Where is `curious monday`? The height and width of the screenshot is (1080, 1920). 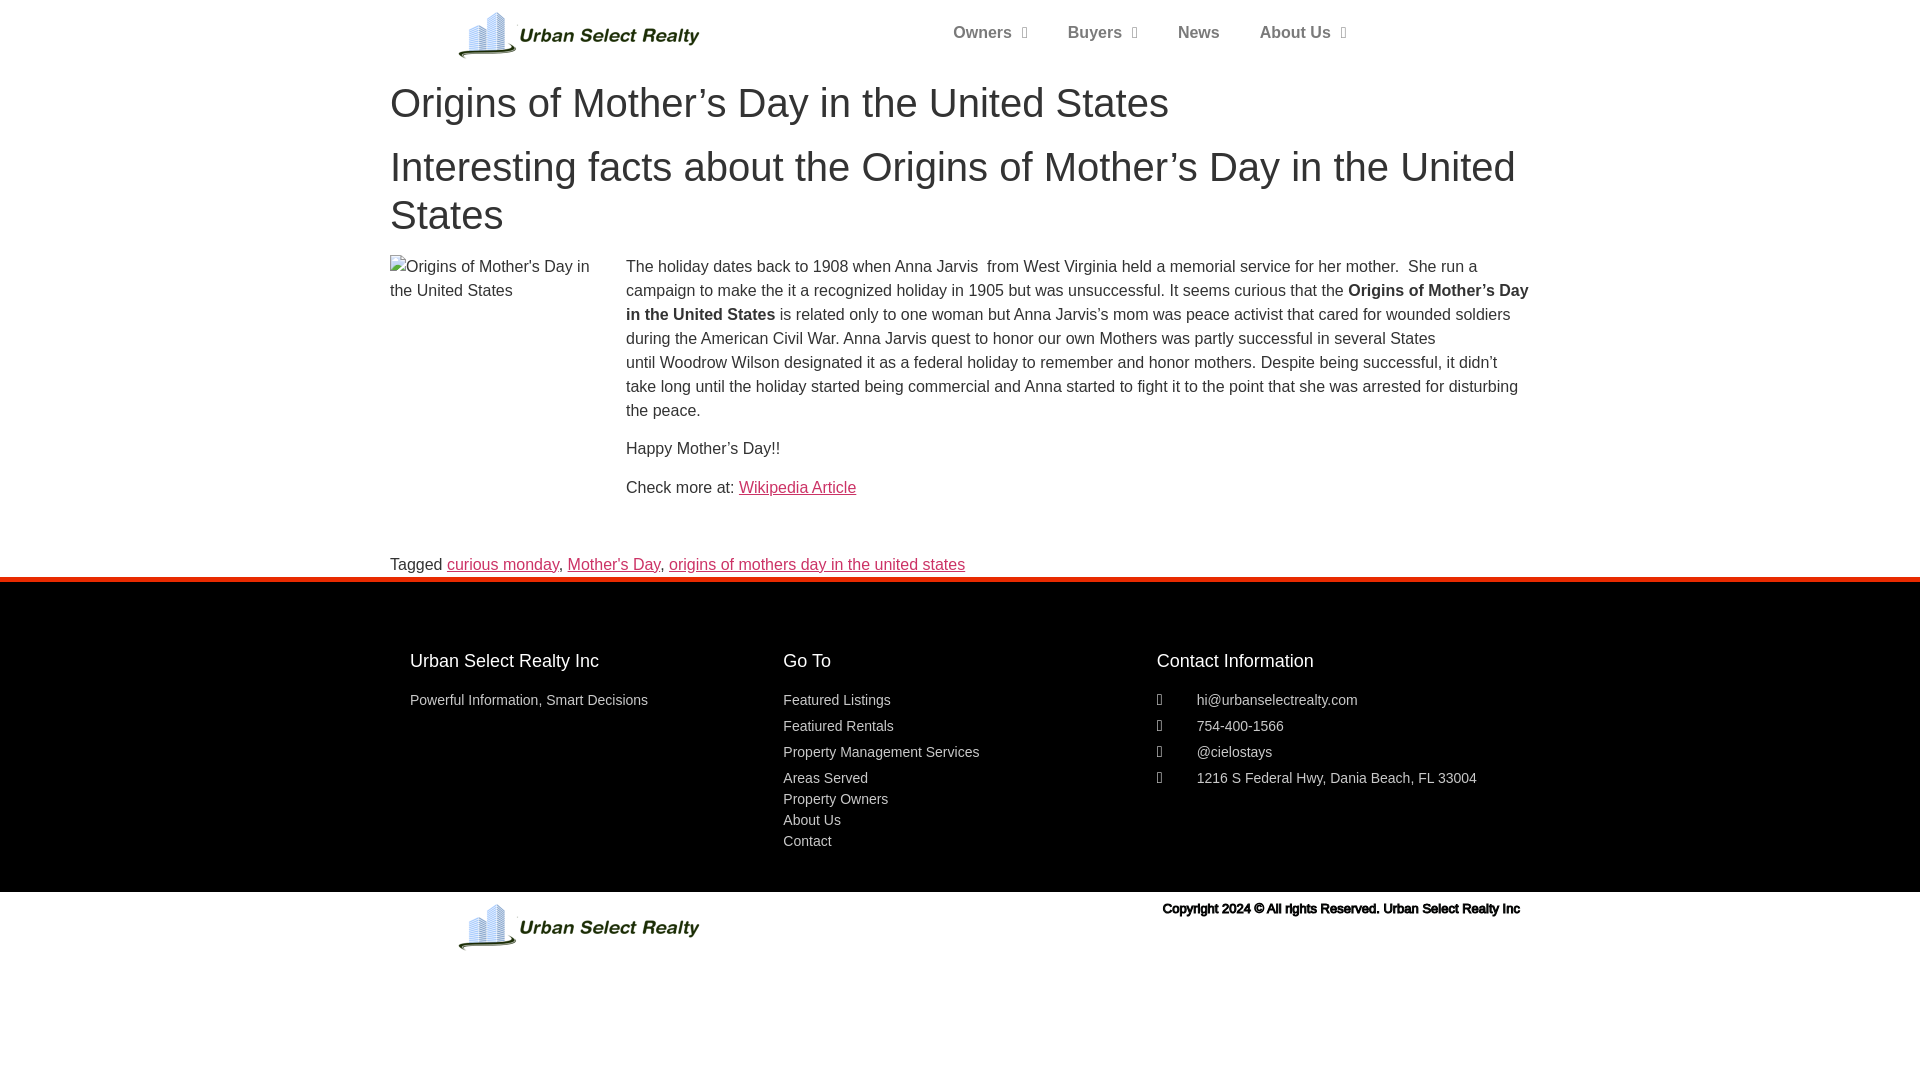
curious monday is located at coordinates (502, 564).